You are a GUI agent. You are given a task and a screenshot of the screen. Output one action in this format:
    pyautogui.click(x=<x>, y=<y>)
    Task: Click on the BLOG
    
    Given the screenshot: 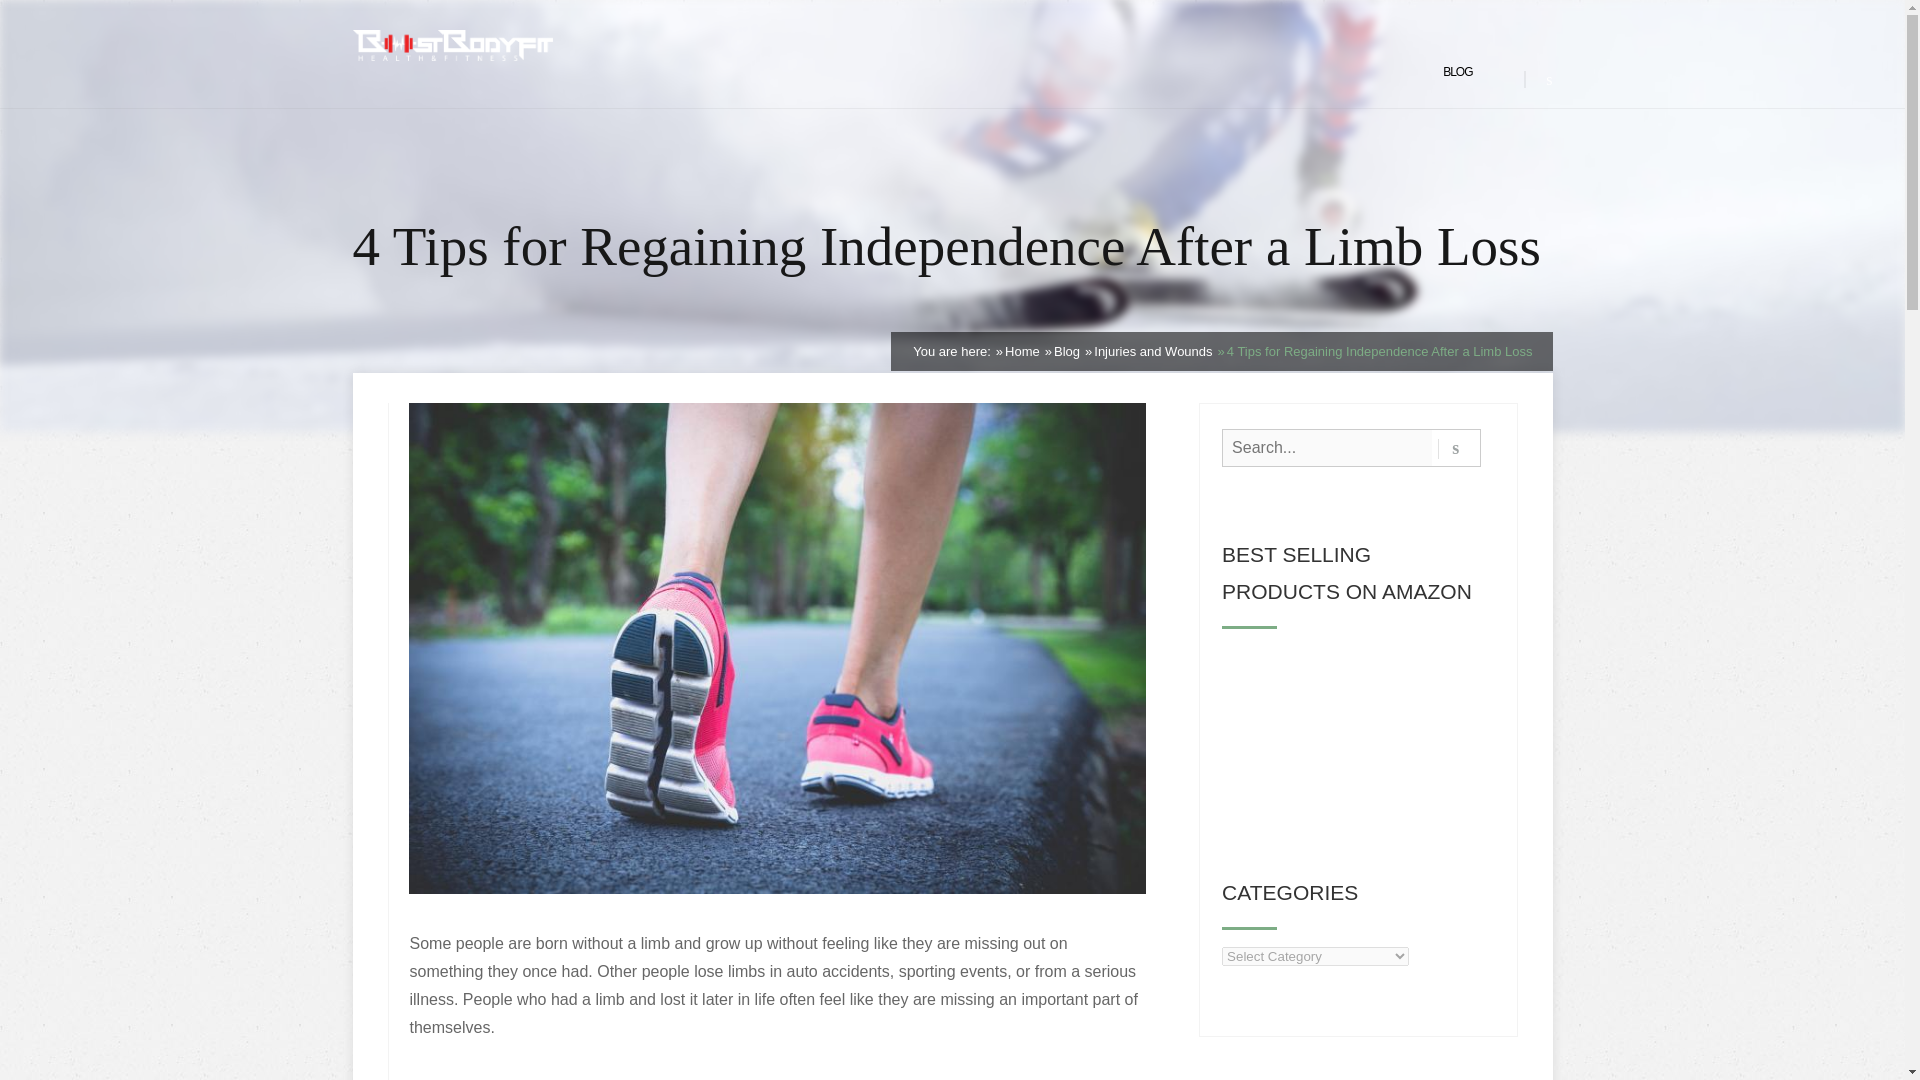 What is the action you would take?
    pyautogui.click(x=1458, y=72)
    